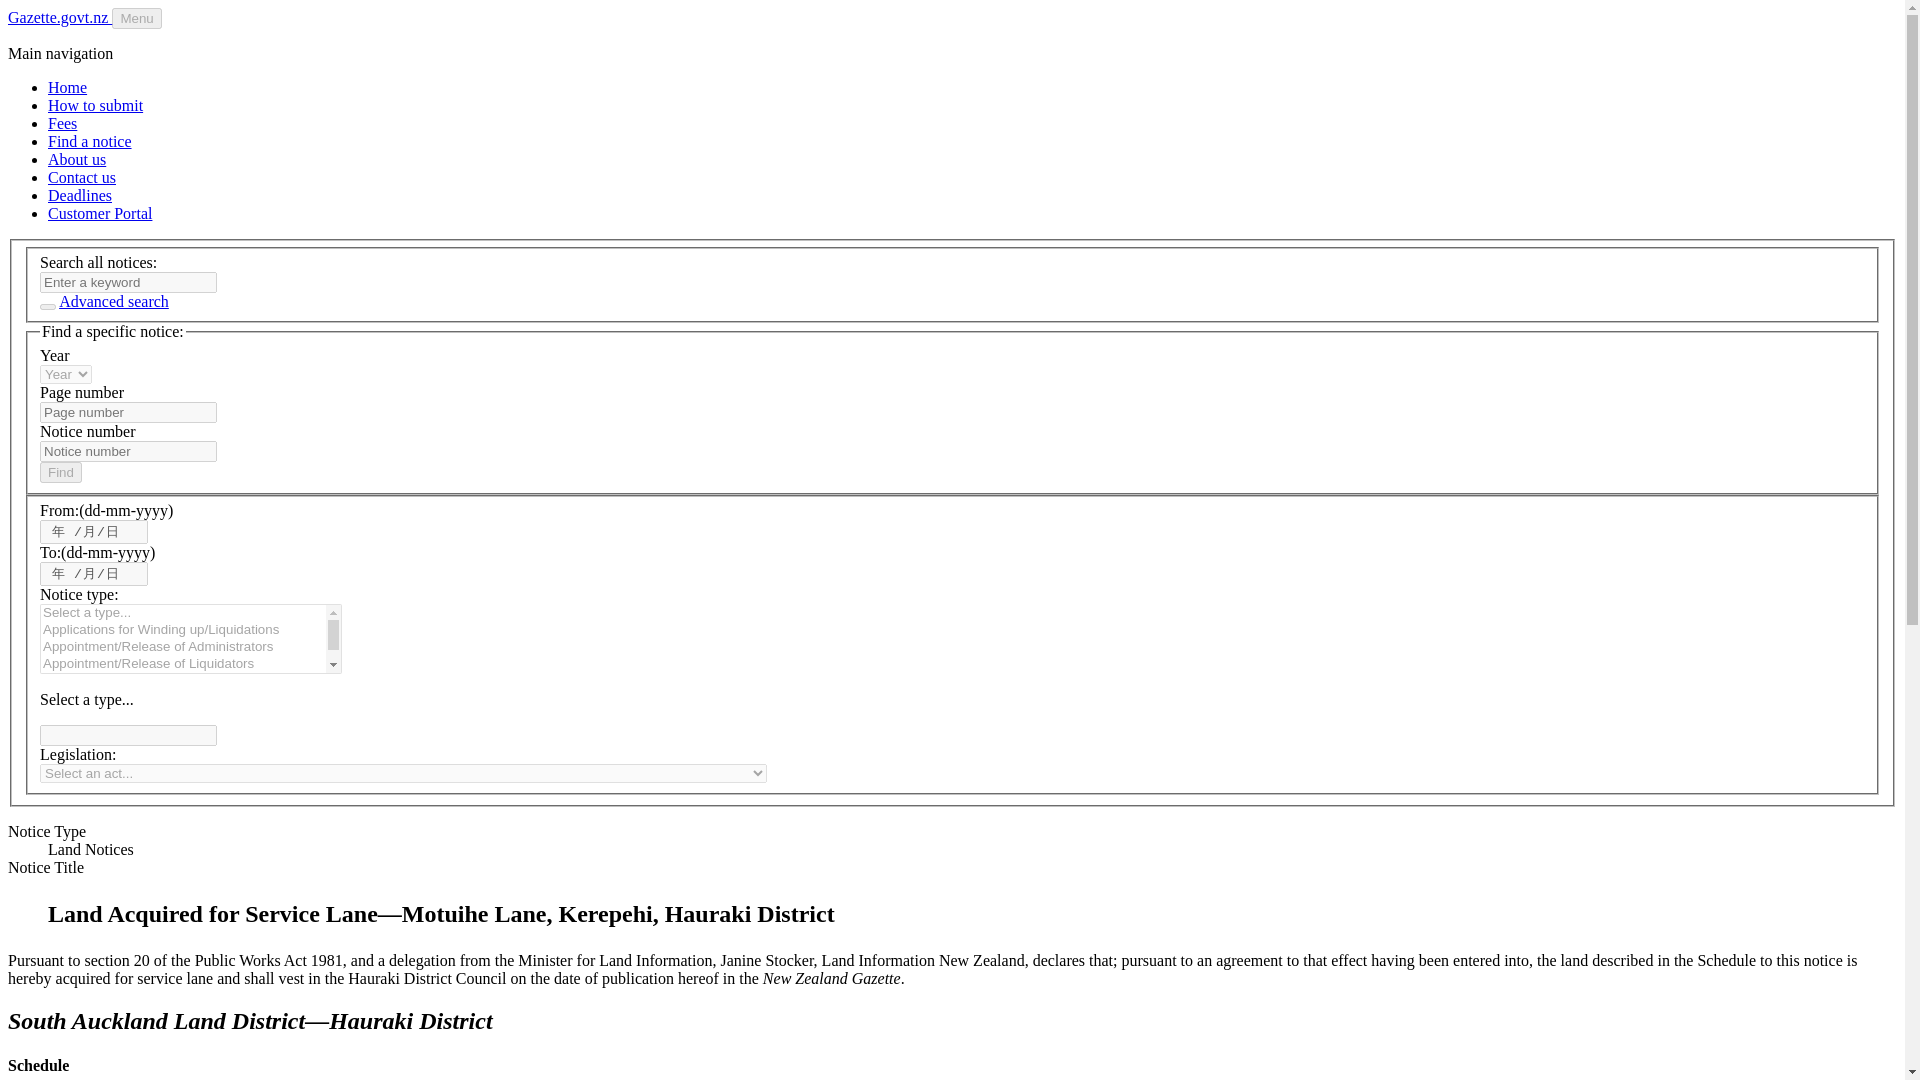 The image size is (1920, 1080). Describe the element at coordinates (100, 214) in the screenshot. I see `Customer Portal` at that location.